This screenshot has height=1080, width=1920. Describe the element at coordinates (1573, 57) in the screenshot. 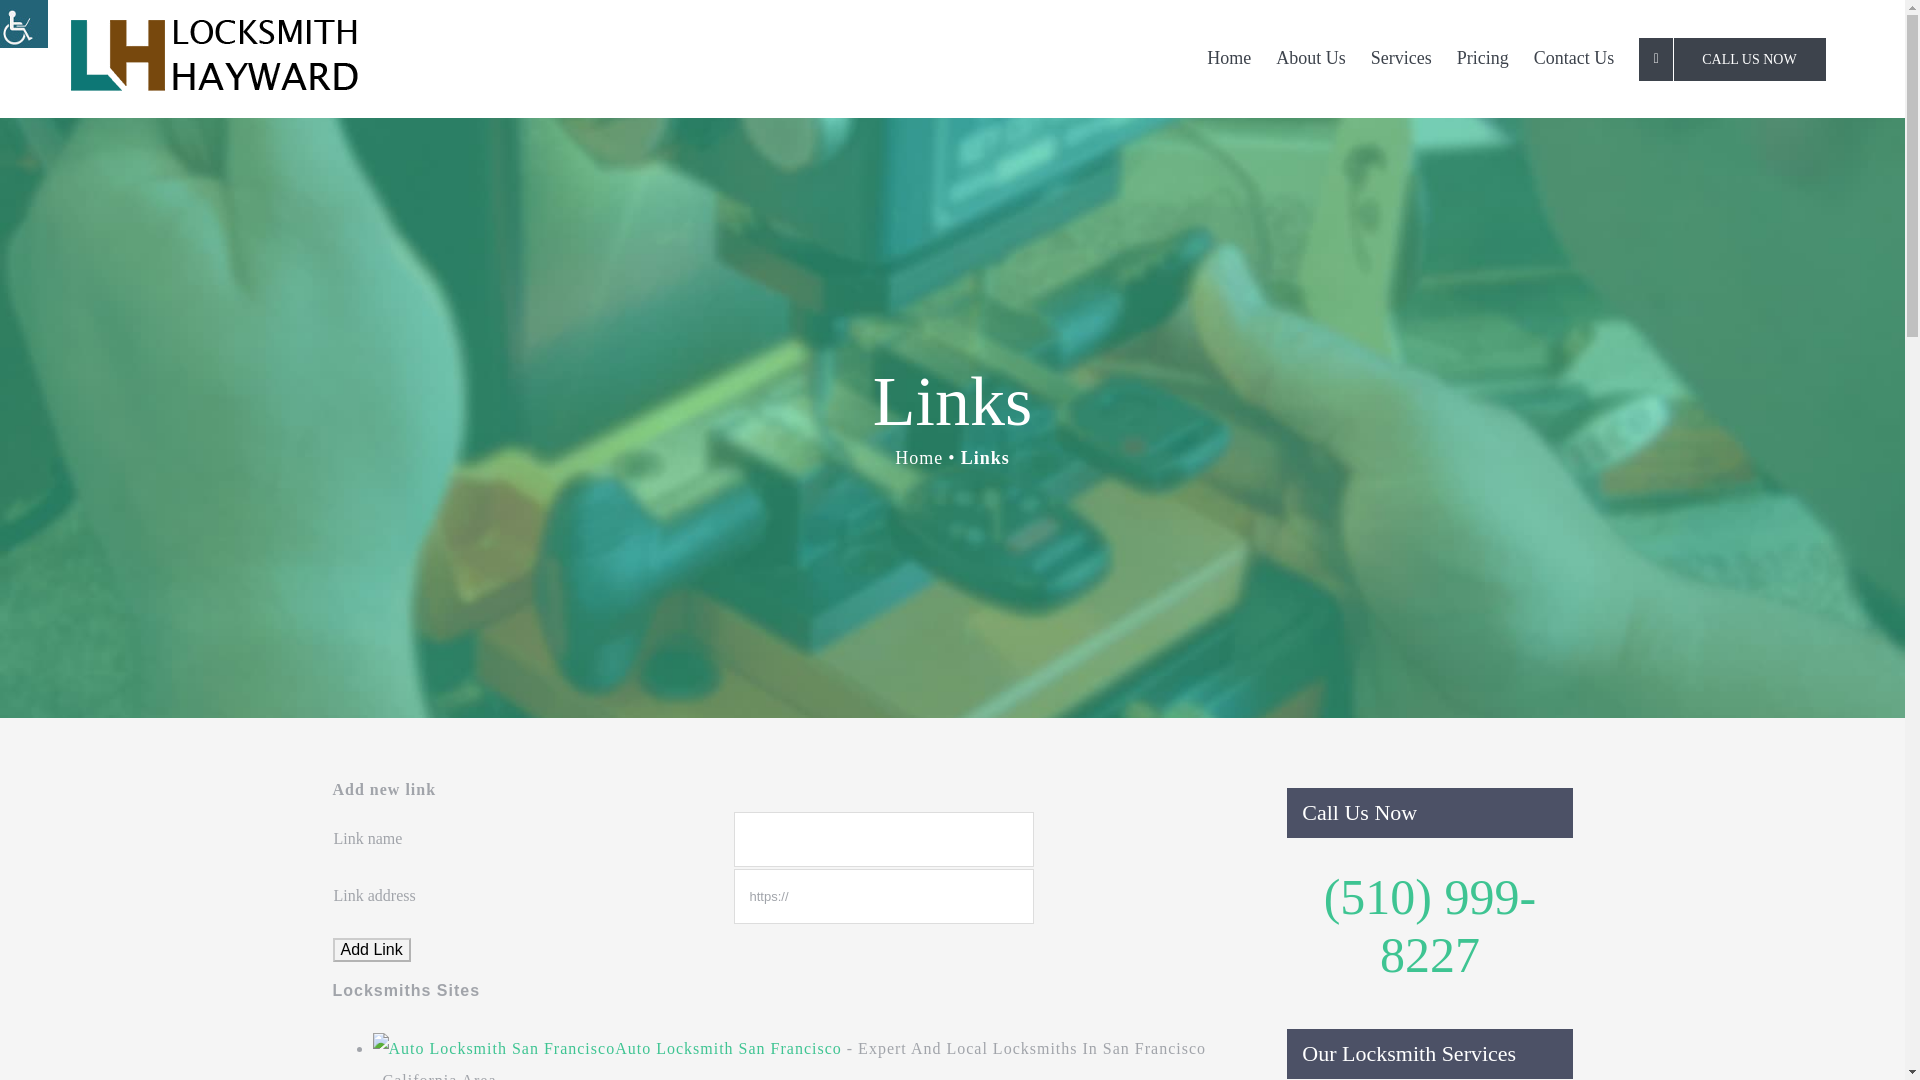

I see `Contact Us` at that location.